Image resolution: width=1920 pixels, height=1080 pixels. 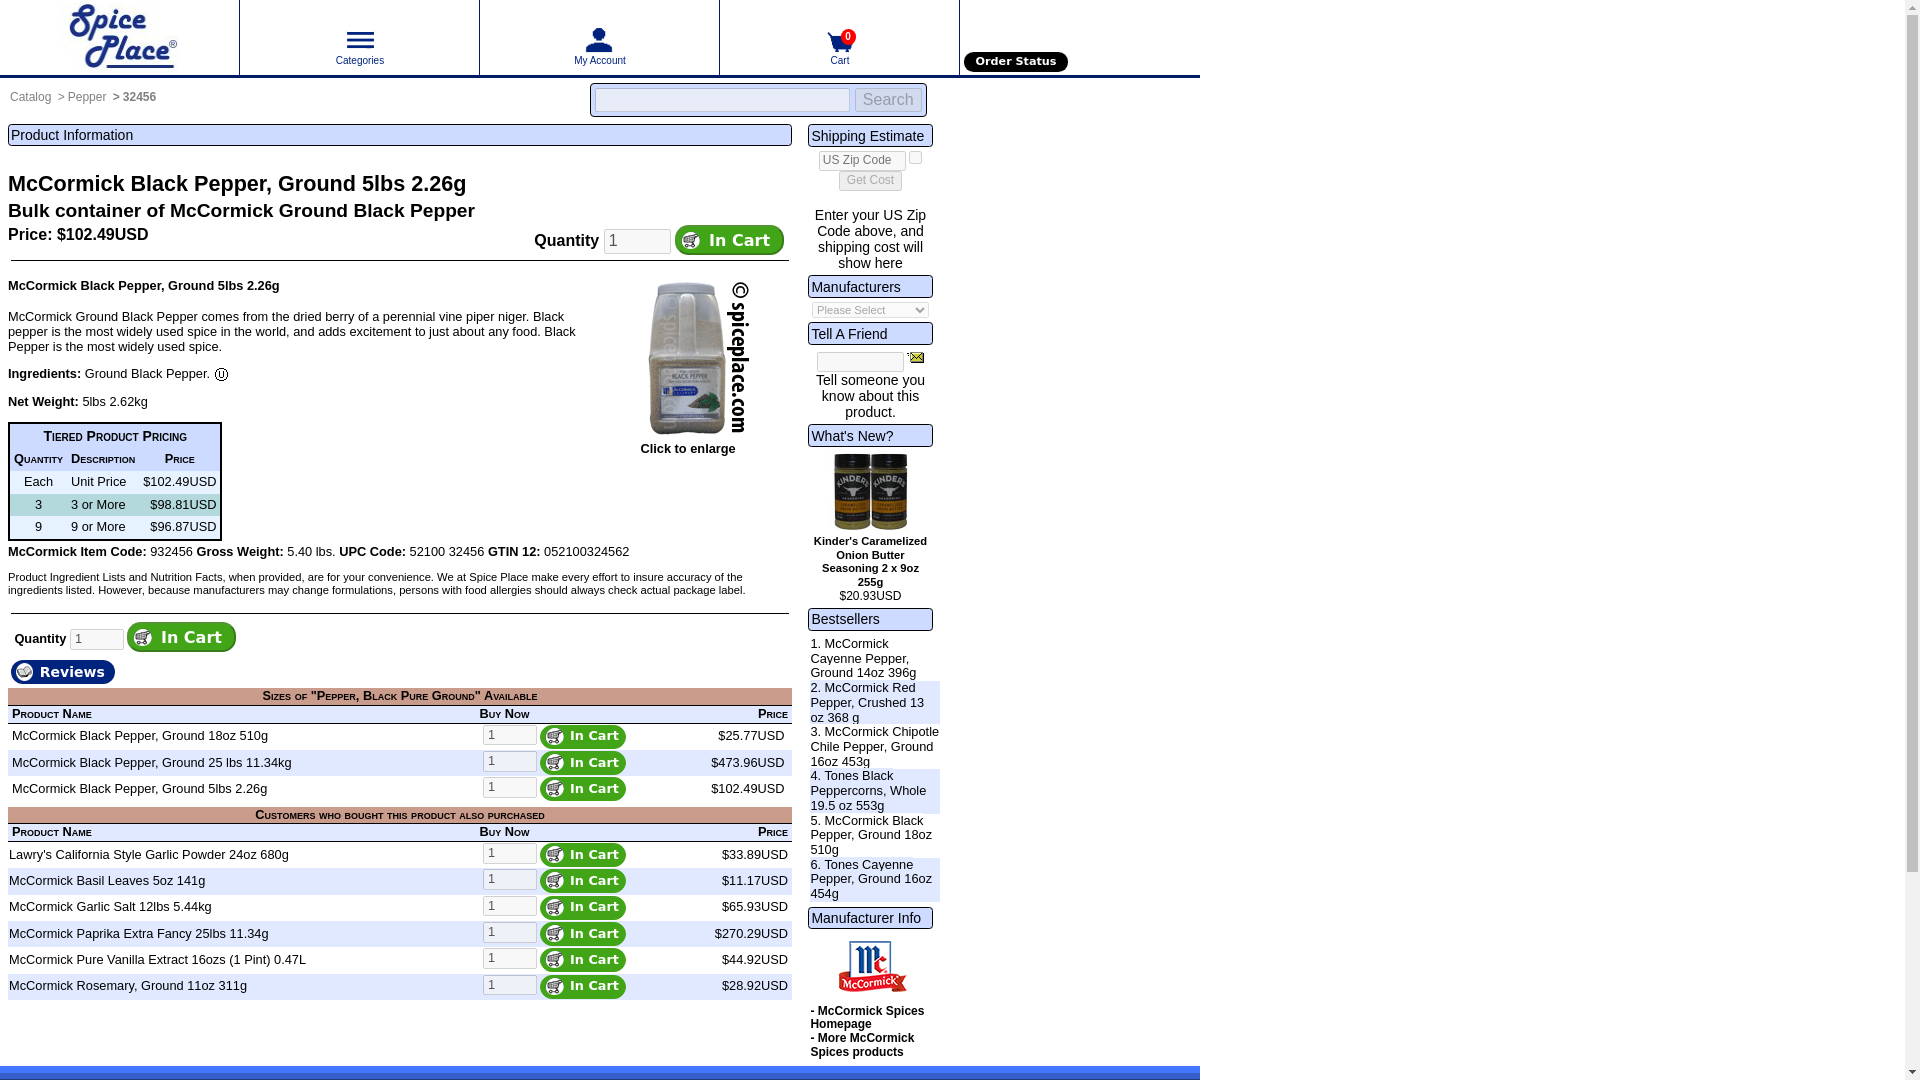 I want to click on My Account, so click(x=599, y=39).